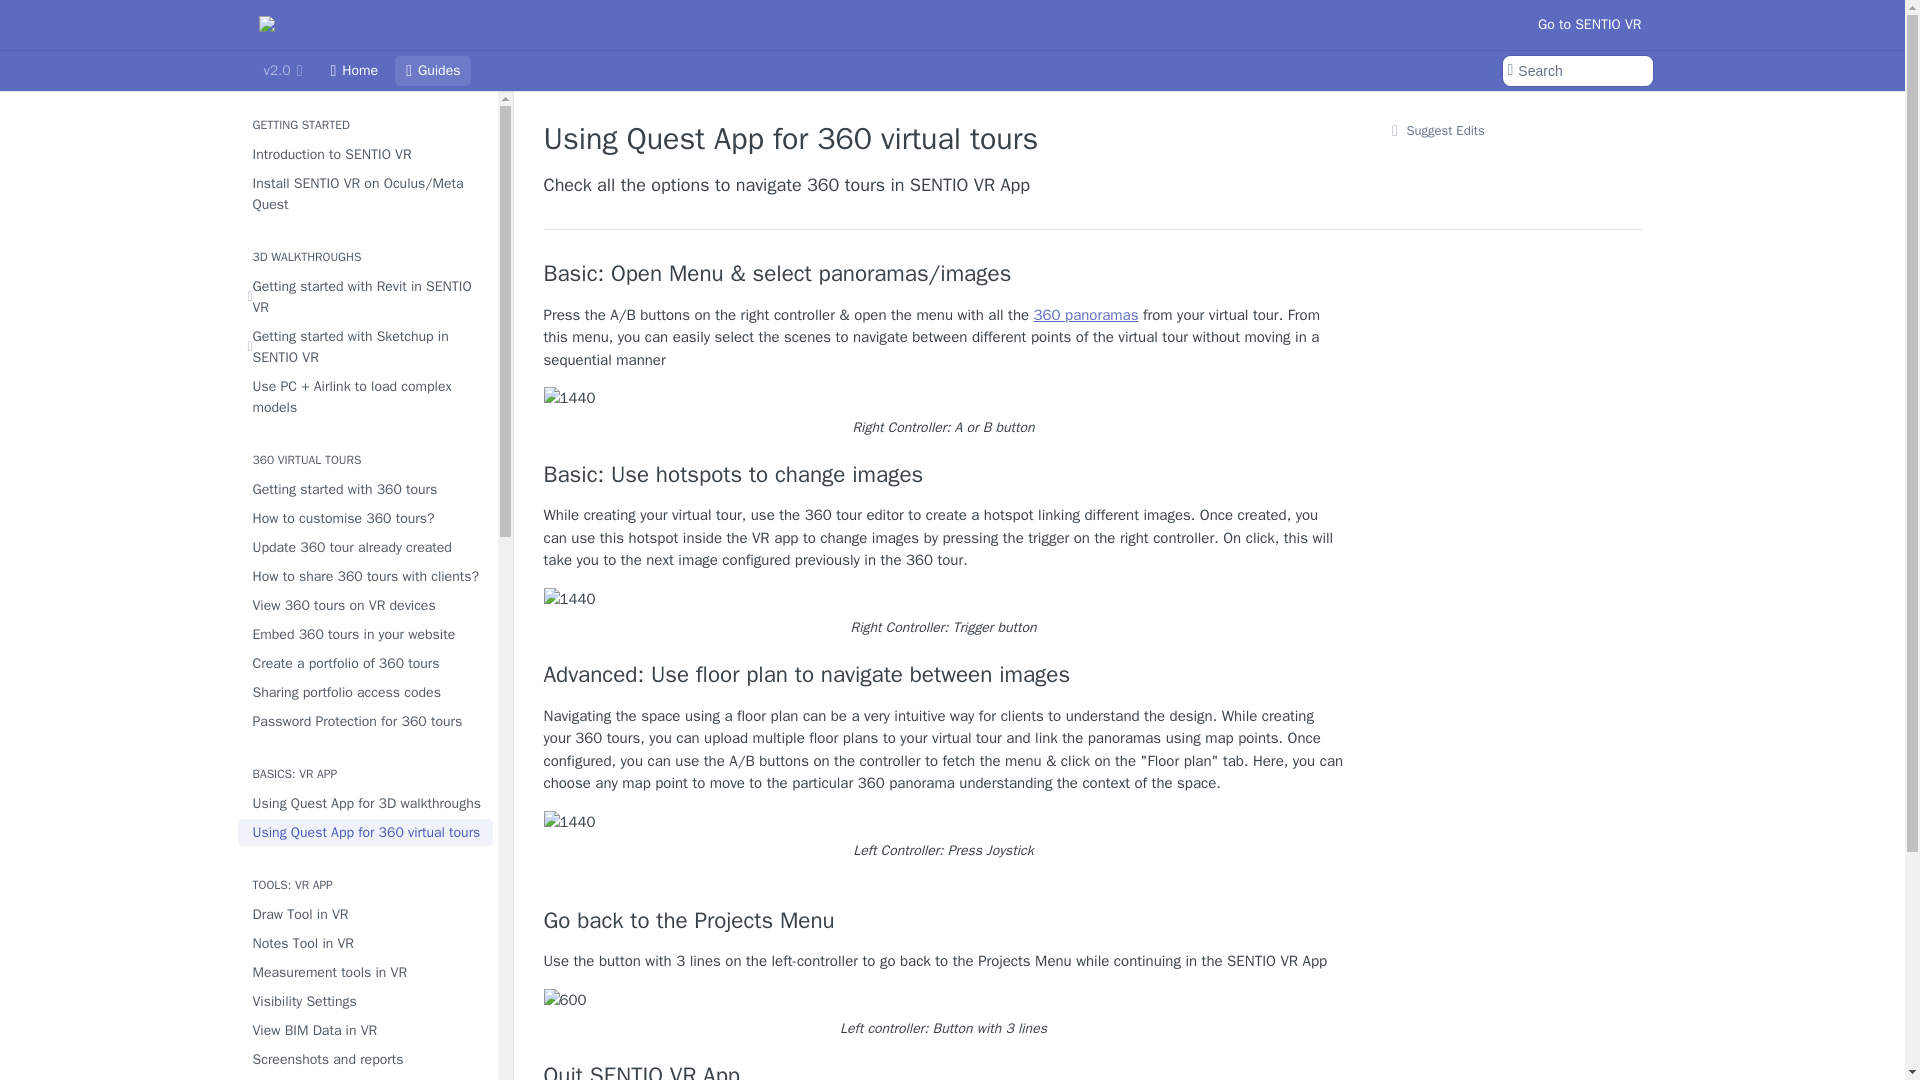 The height and width of the screenshot is (1080, 1920). Describe the element at coordinates (366, 914) in the screenshot. I see `Draw Tool in VR` at that location.